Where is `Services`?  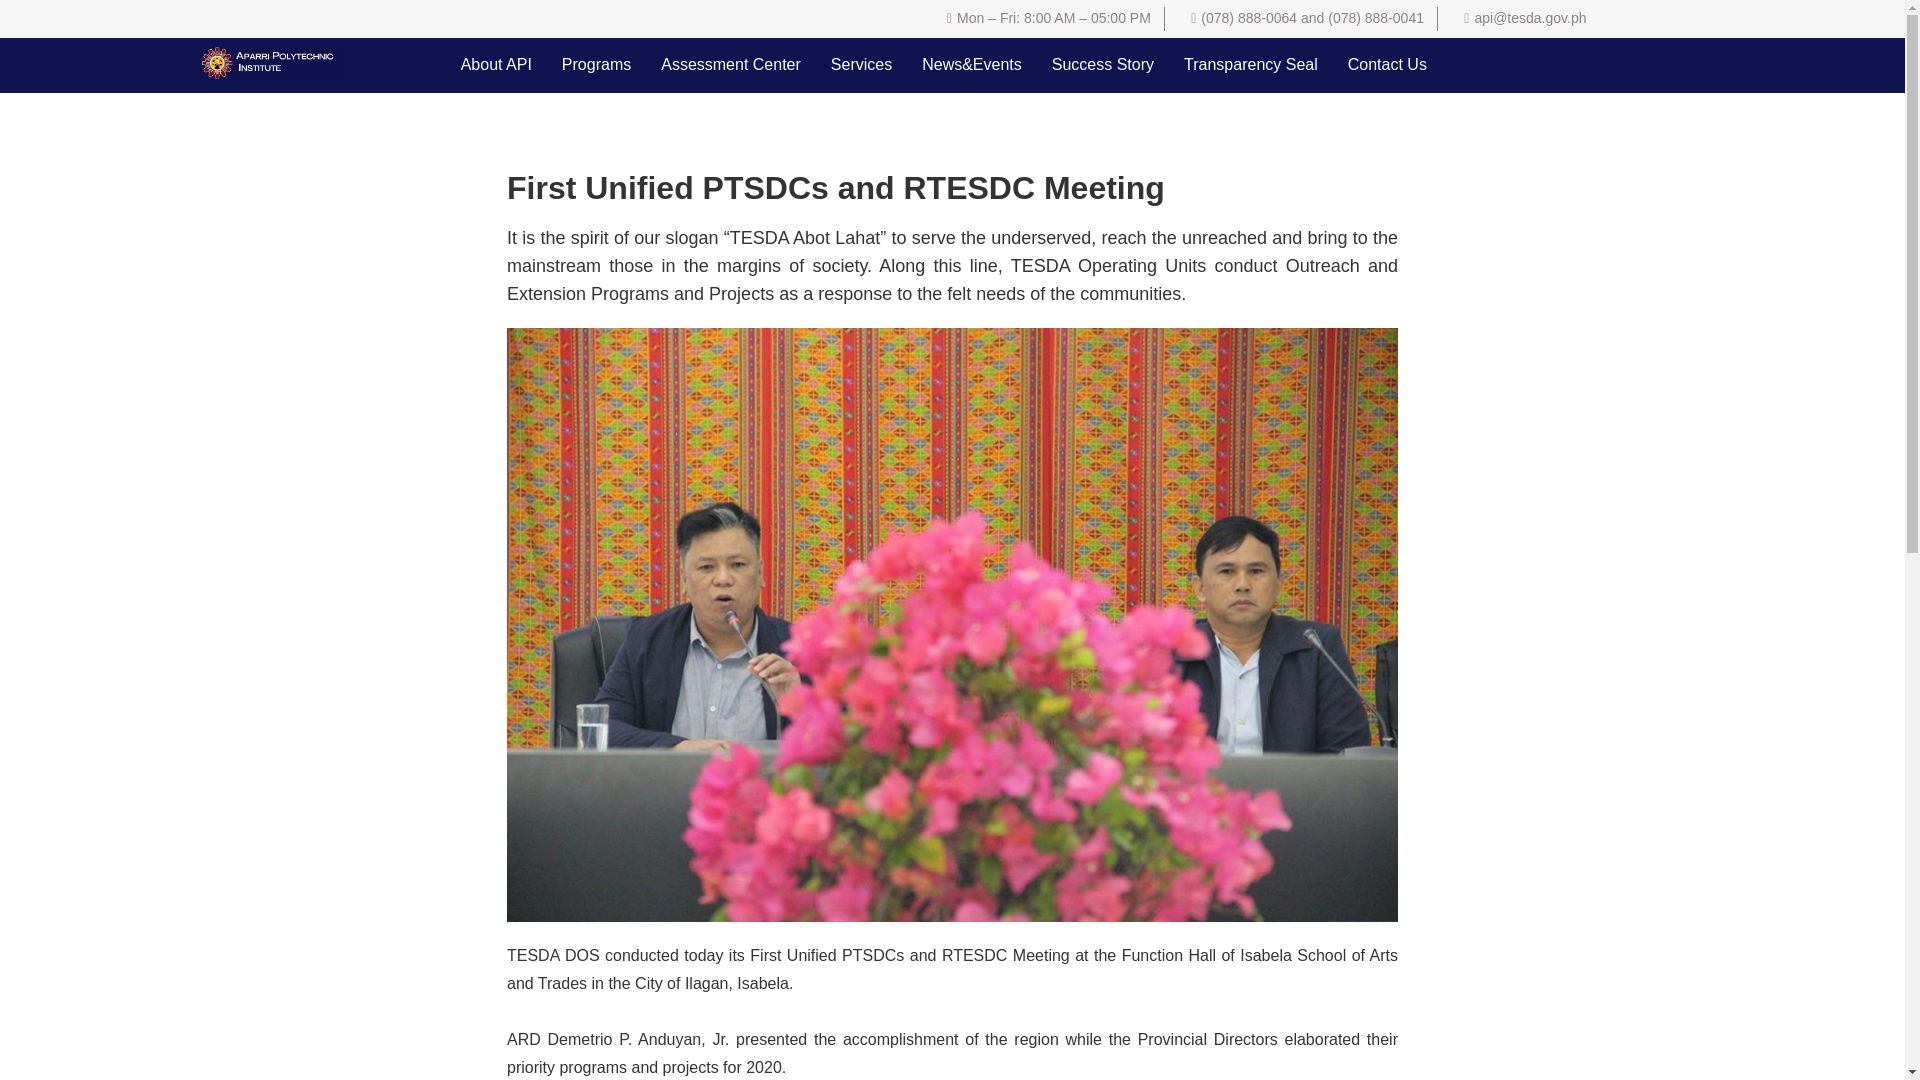
Services is located at coordinates (861, 64).